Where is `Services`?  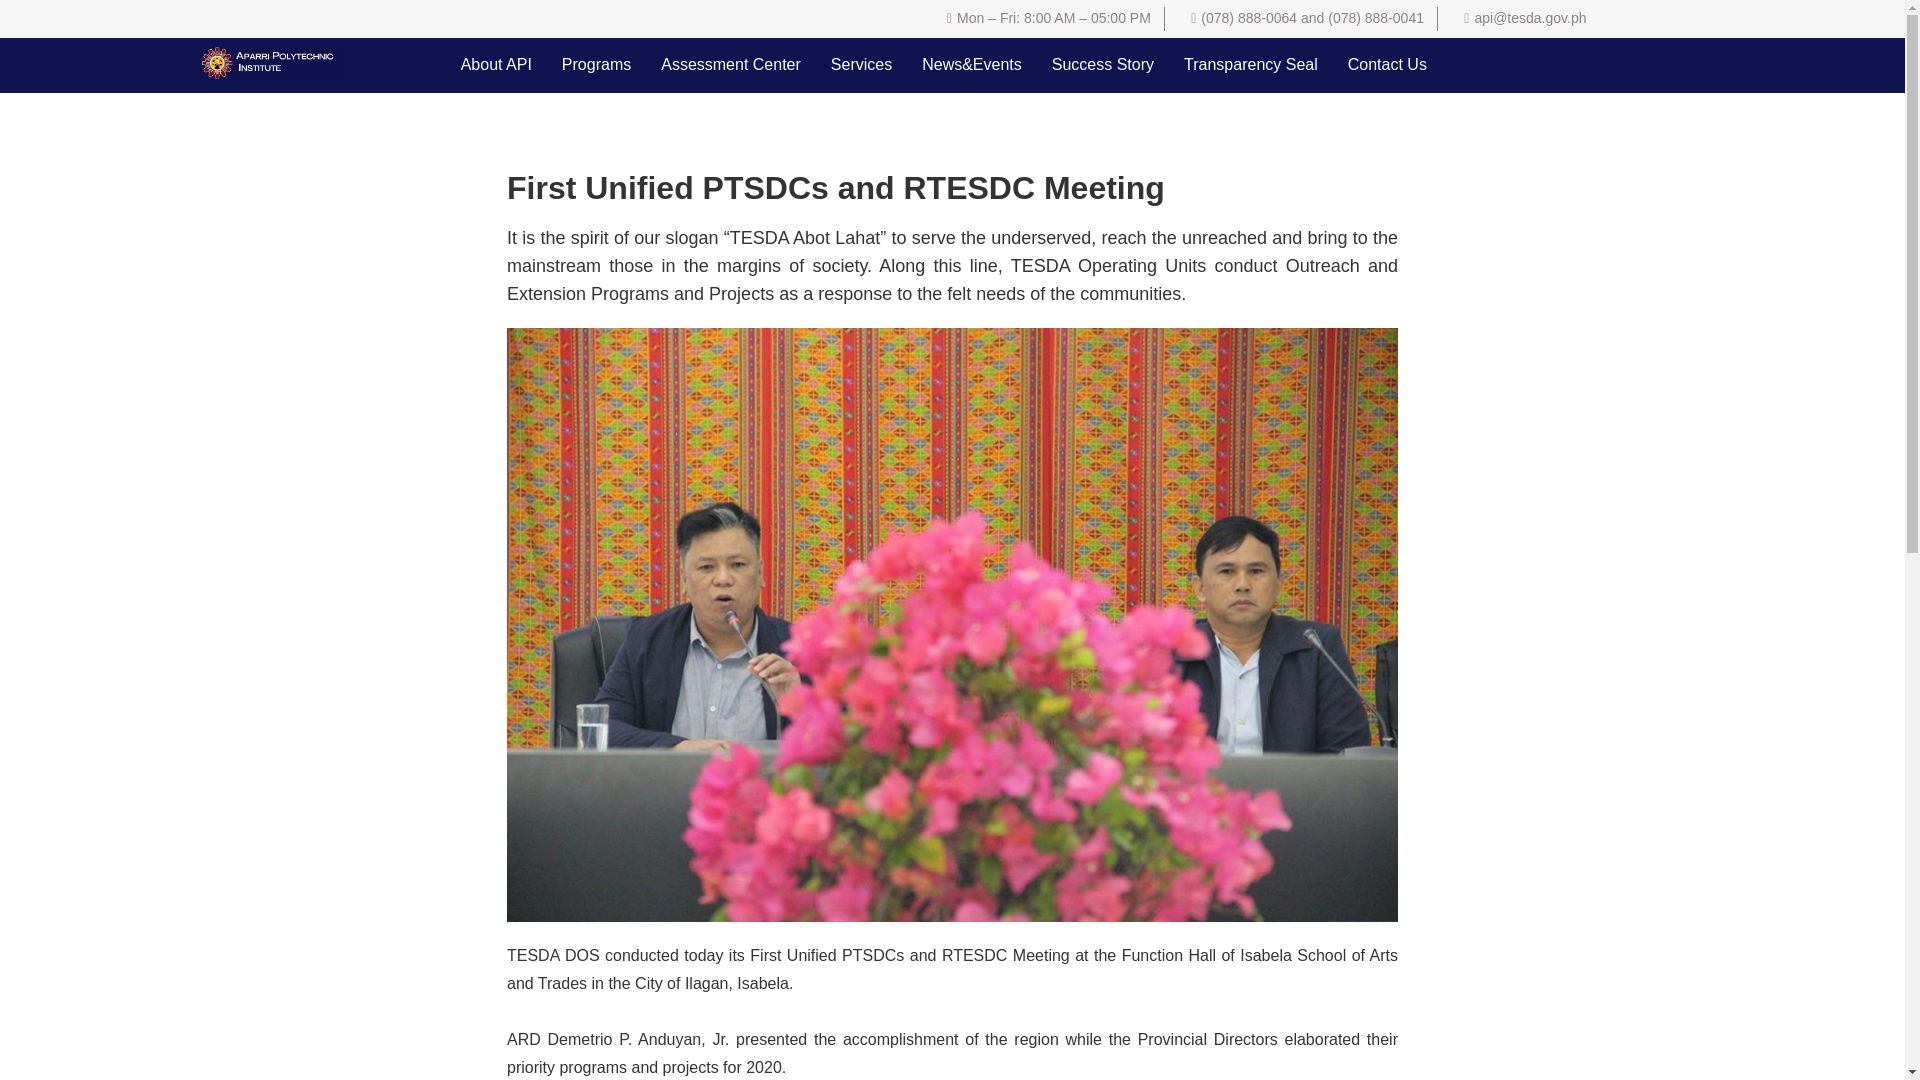
Services is located at coordinates (861, 64).